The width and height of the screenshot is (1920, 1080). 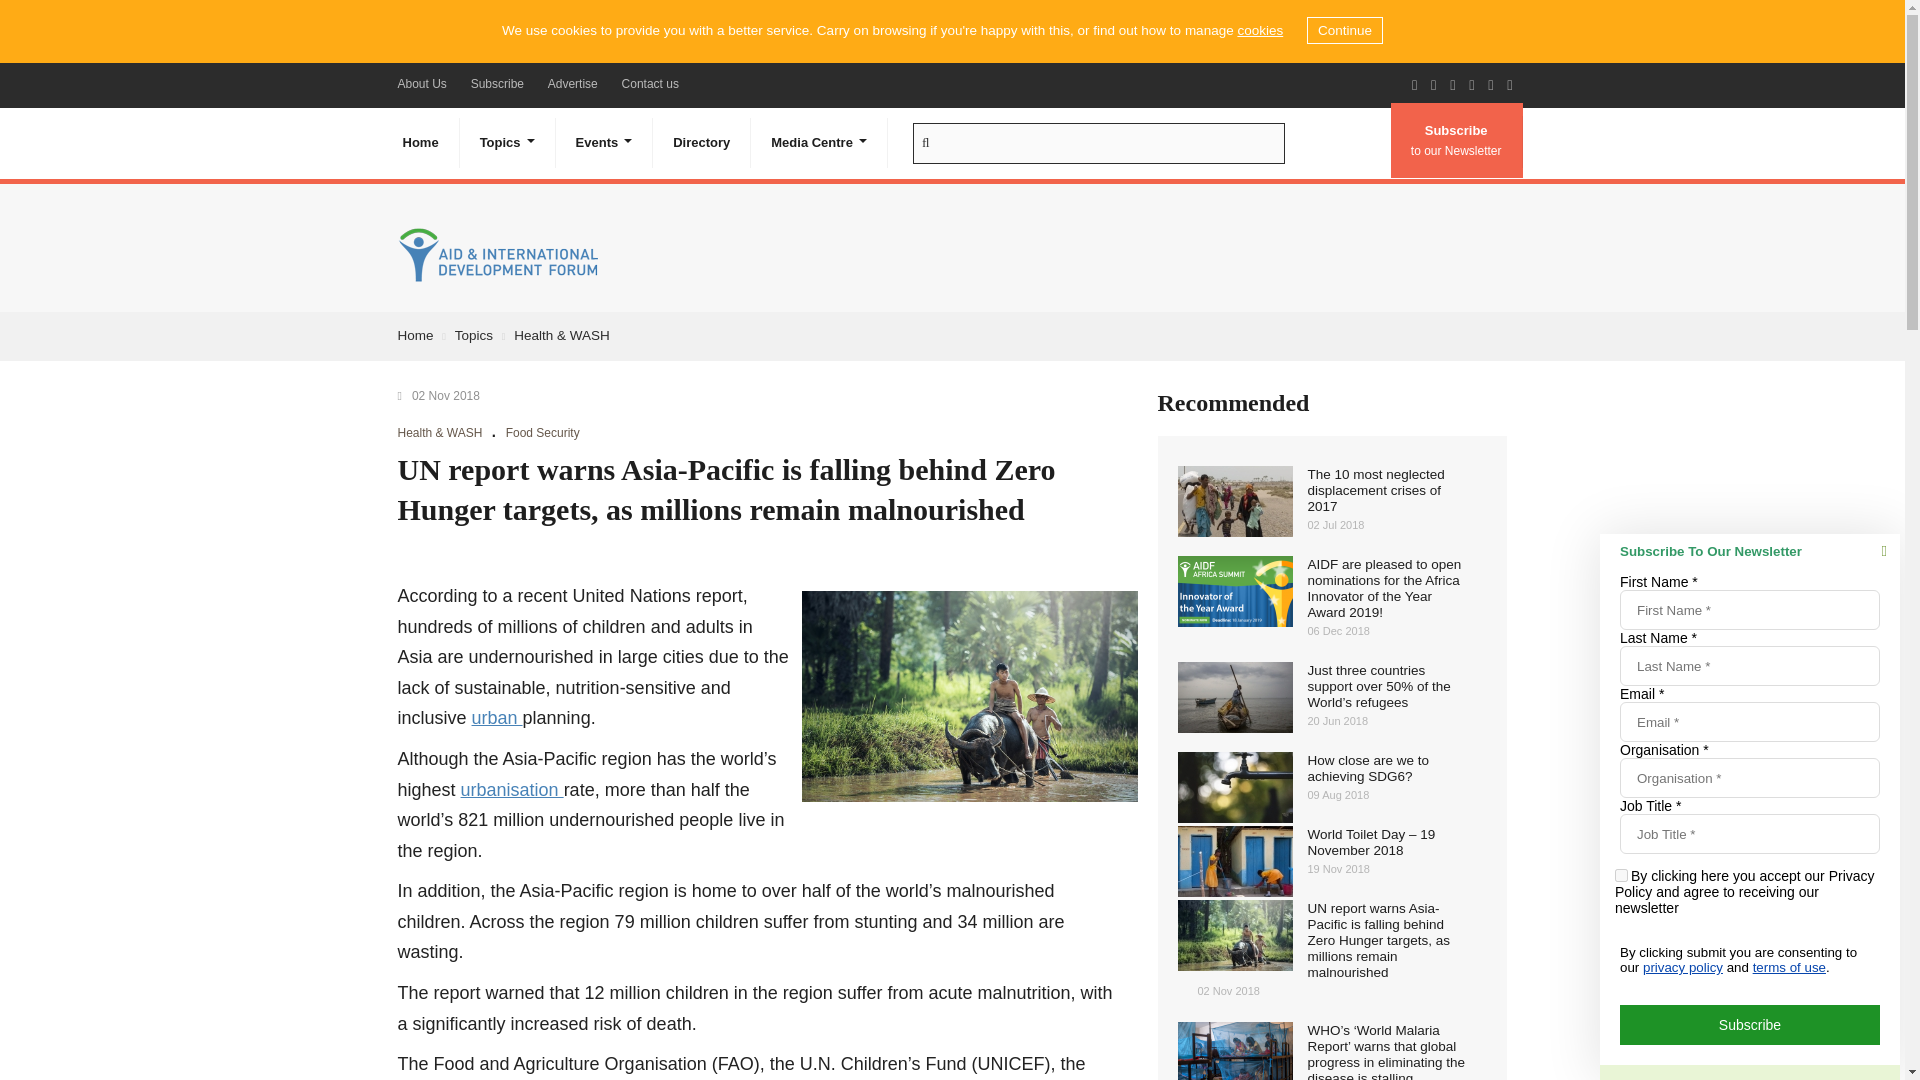 What do you see at coordinates (572, 83) in the screenshot?
I see `Advertise` at bounding box center [572, 83].